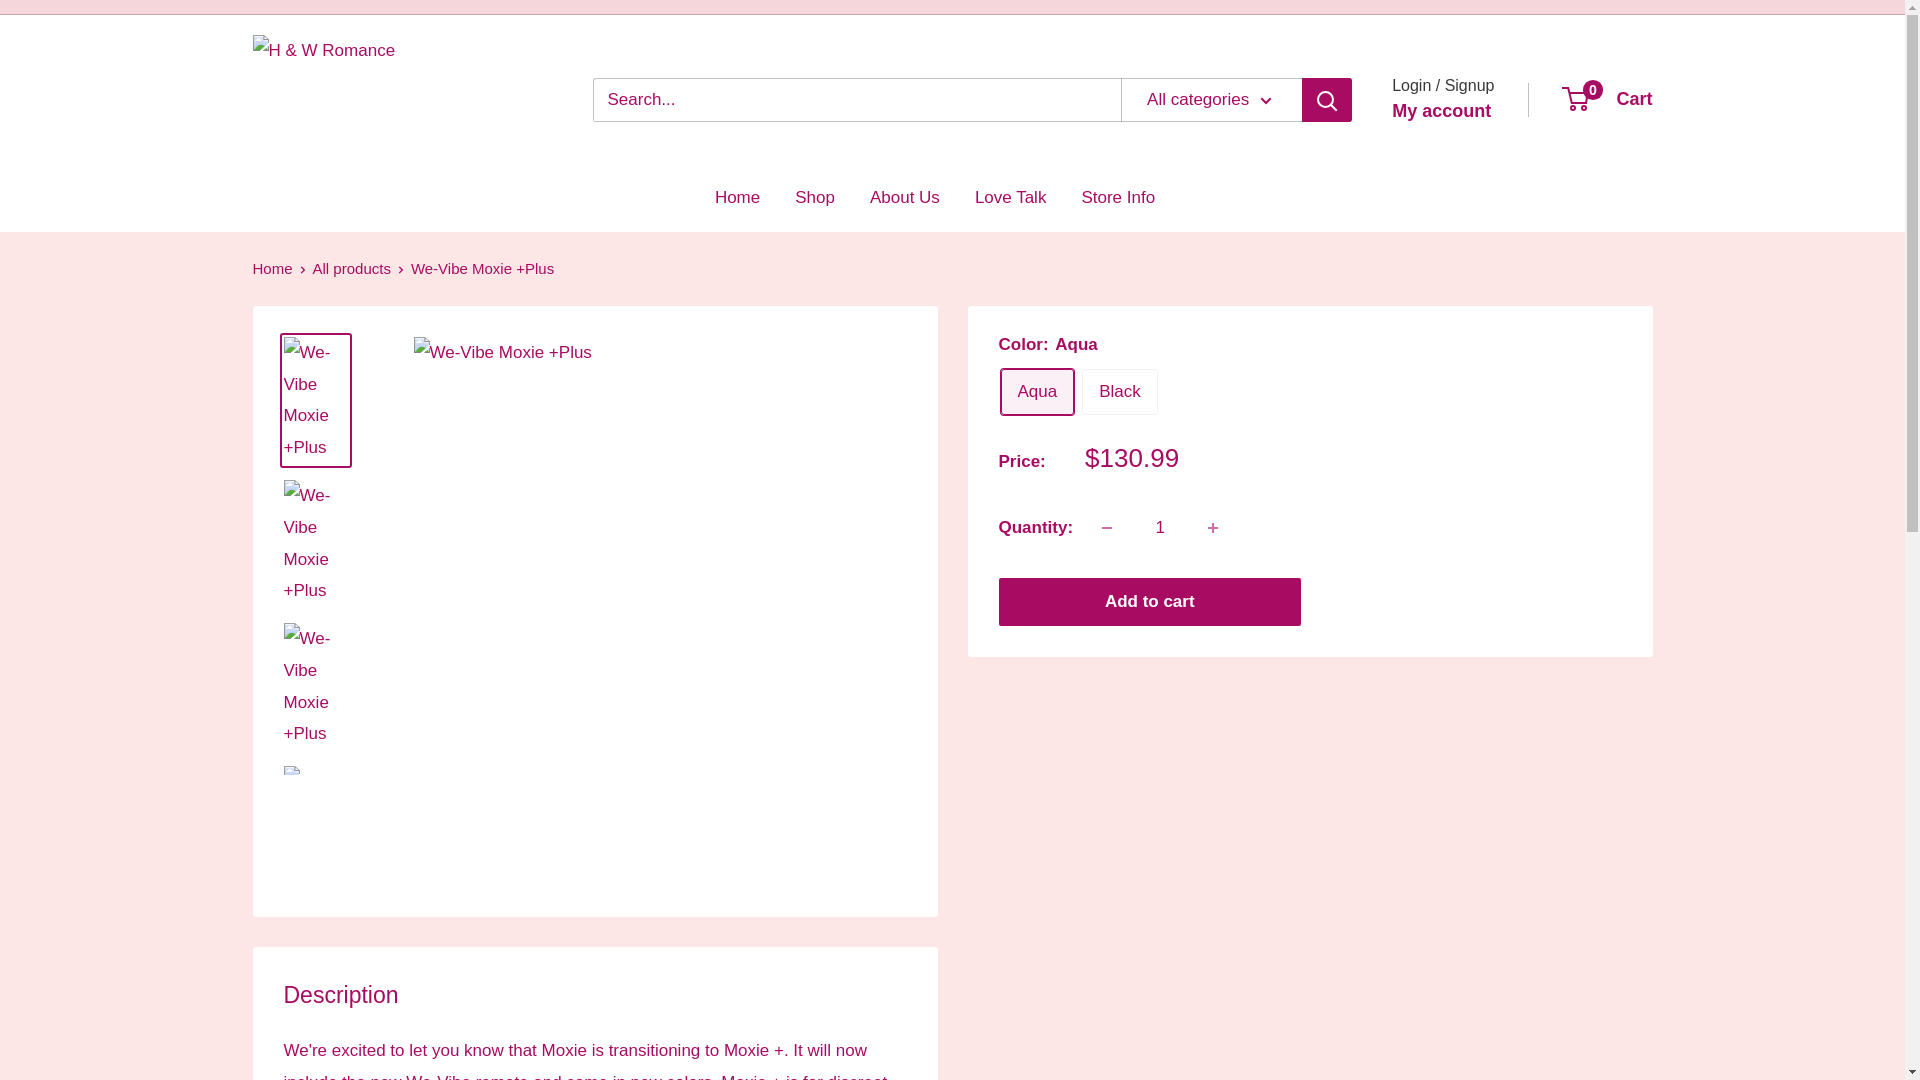  Describe the element at coordinates (352, 268) in the screenshot. I see `All products` at that location.